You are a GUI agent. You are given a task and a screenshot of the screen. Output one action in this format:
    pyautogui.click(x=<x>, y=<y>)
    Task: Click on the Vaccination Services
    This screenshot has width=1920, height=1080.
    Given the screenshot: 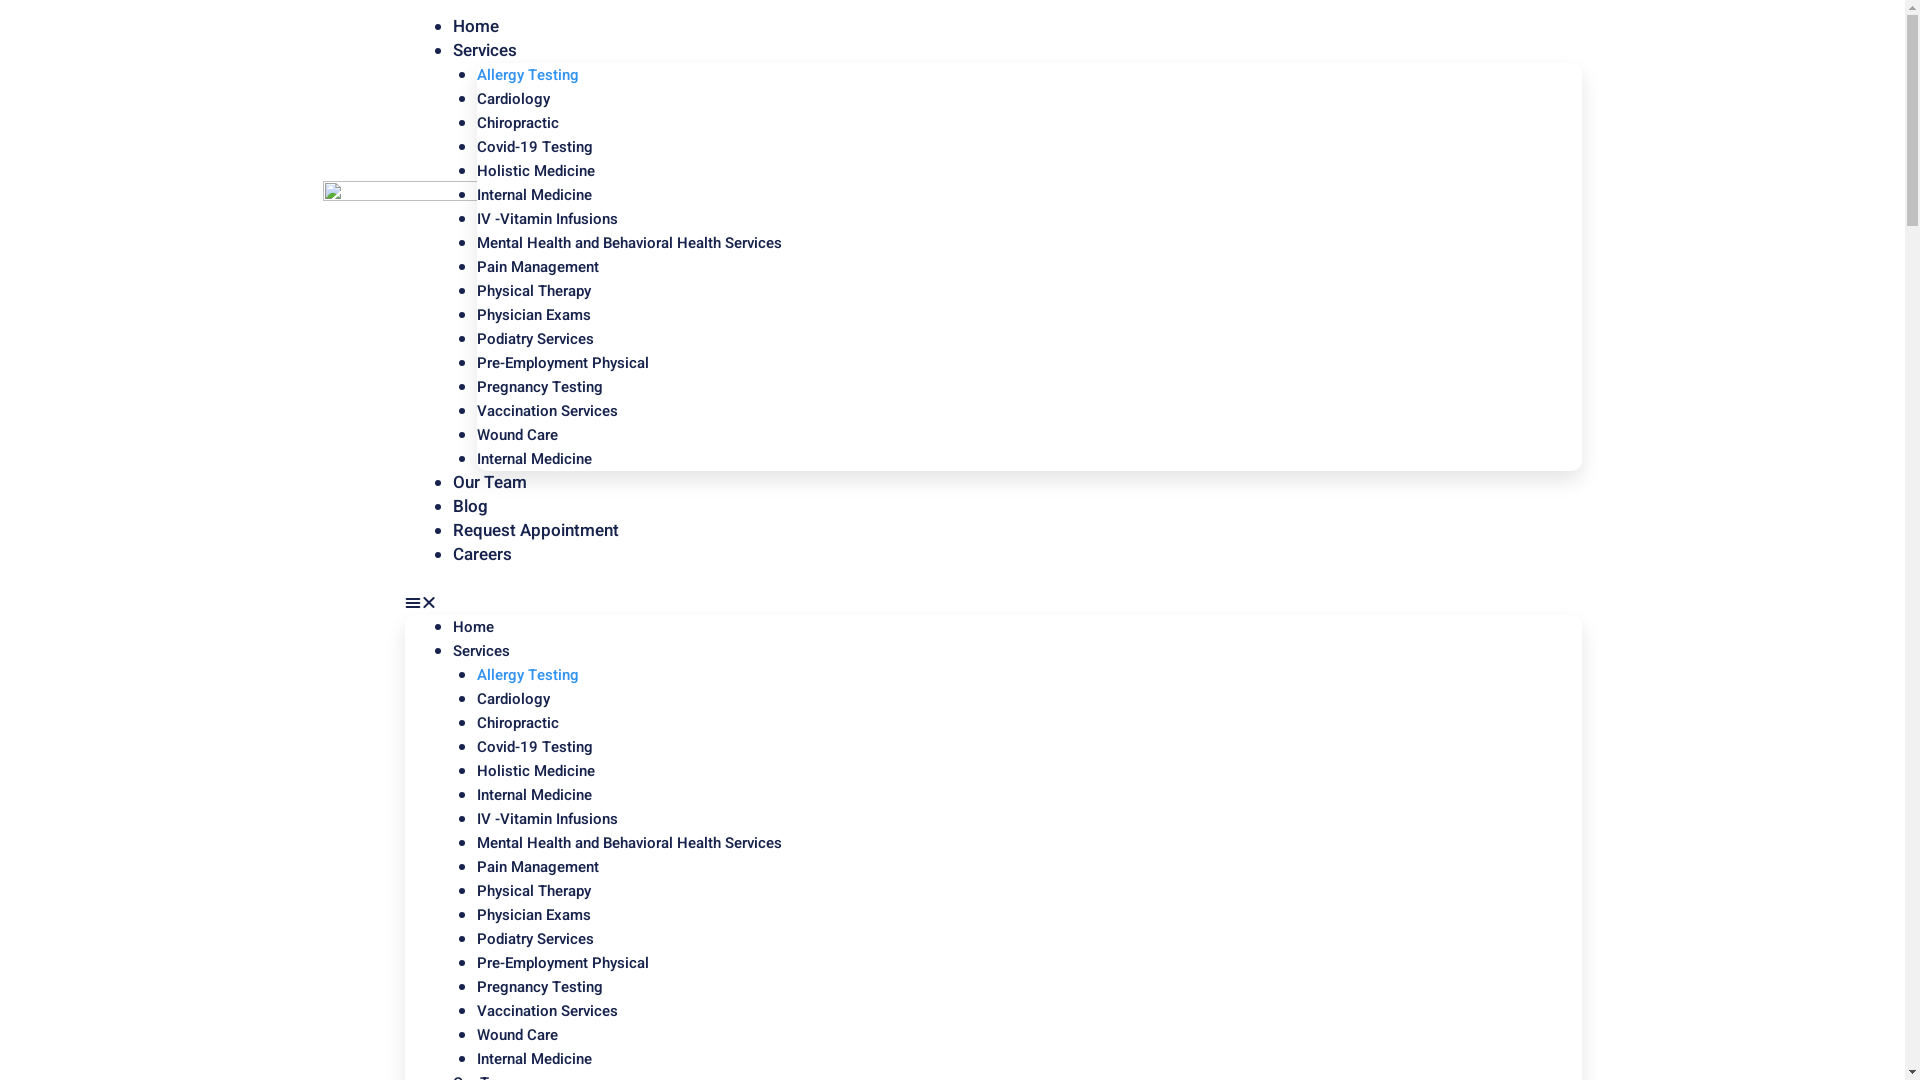 What is the action you would take?
    pyautogui.click(x=548, y=411)
    